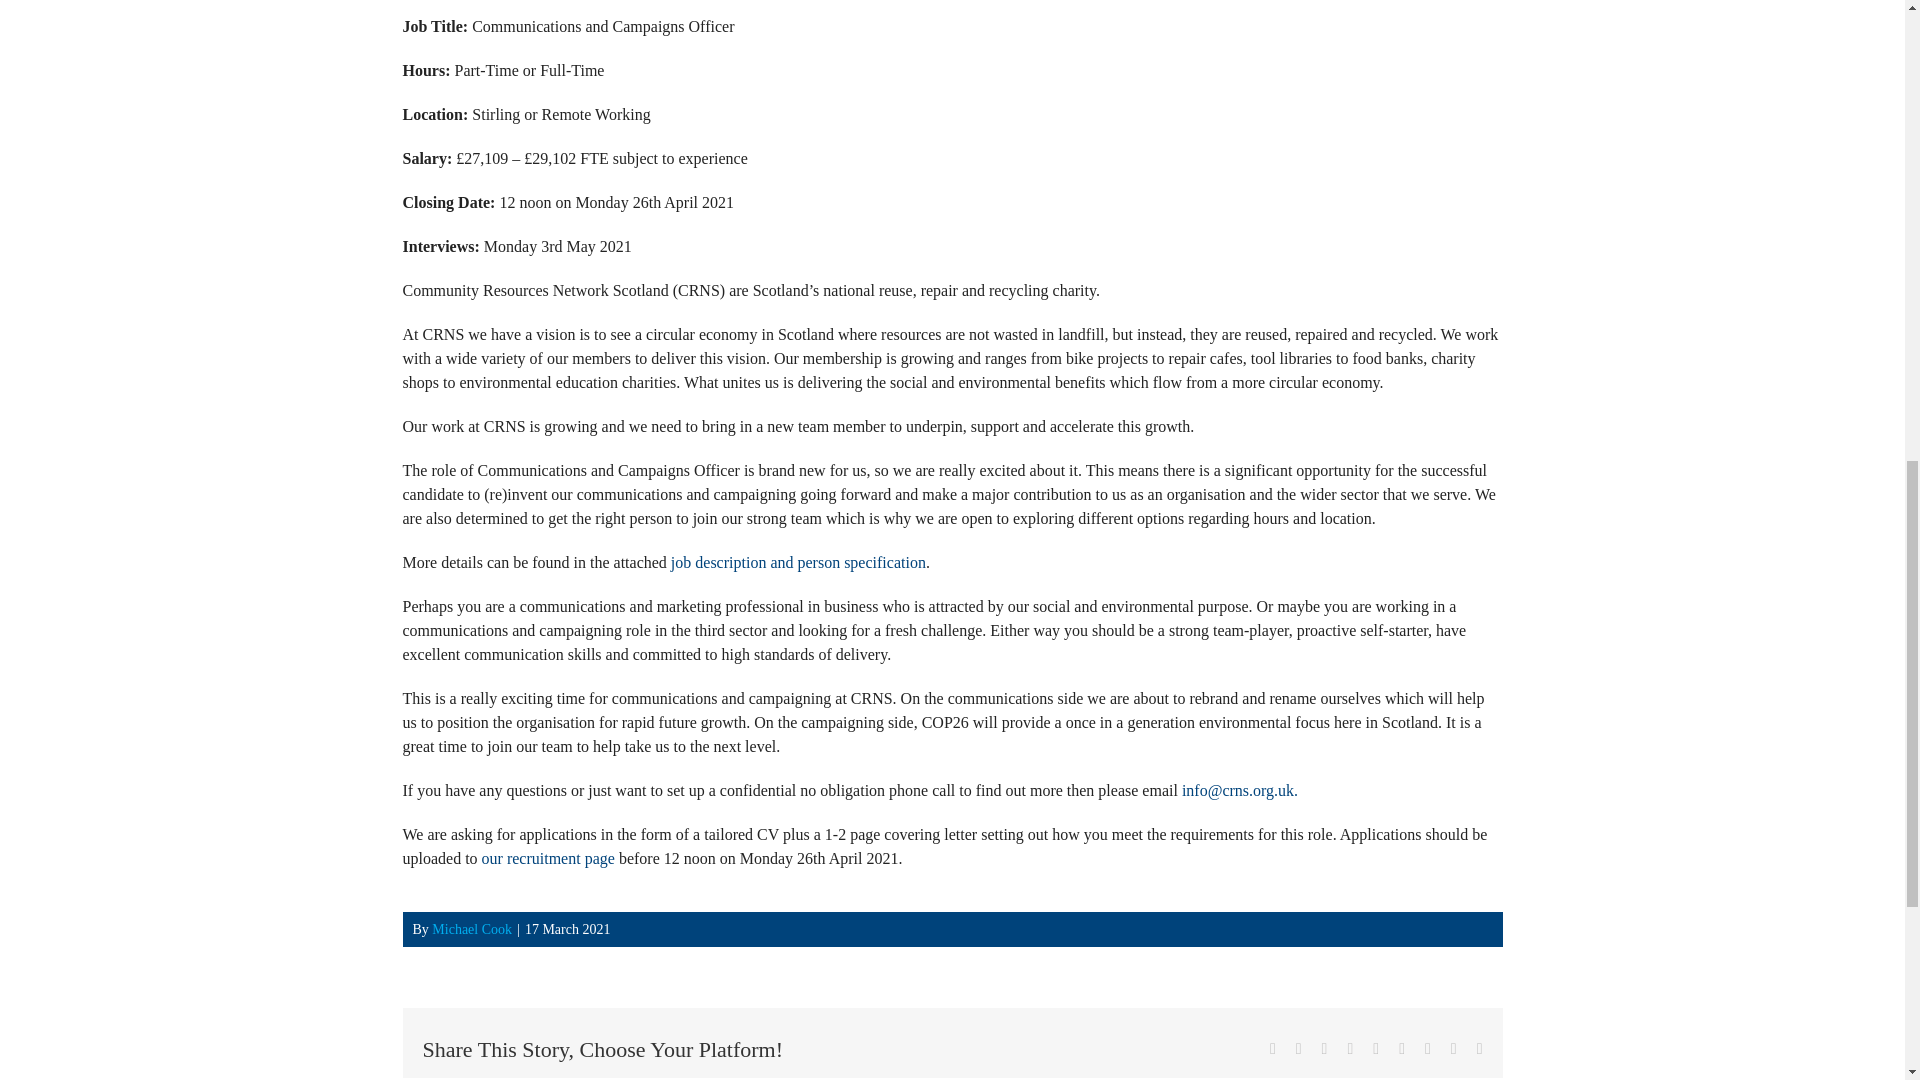 This screenshot has height=1080, width=1920. What do you see at coordinates (472, 930) in the screenshot?
I see `Michael Cook` at bounding box center [472, 930].